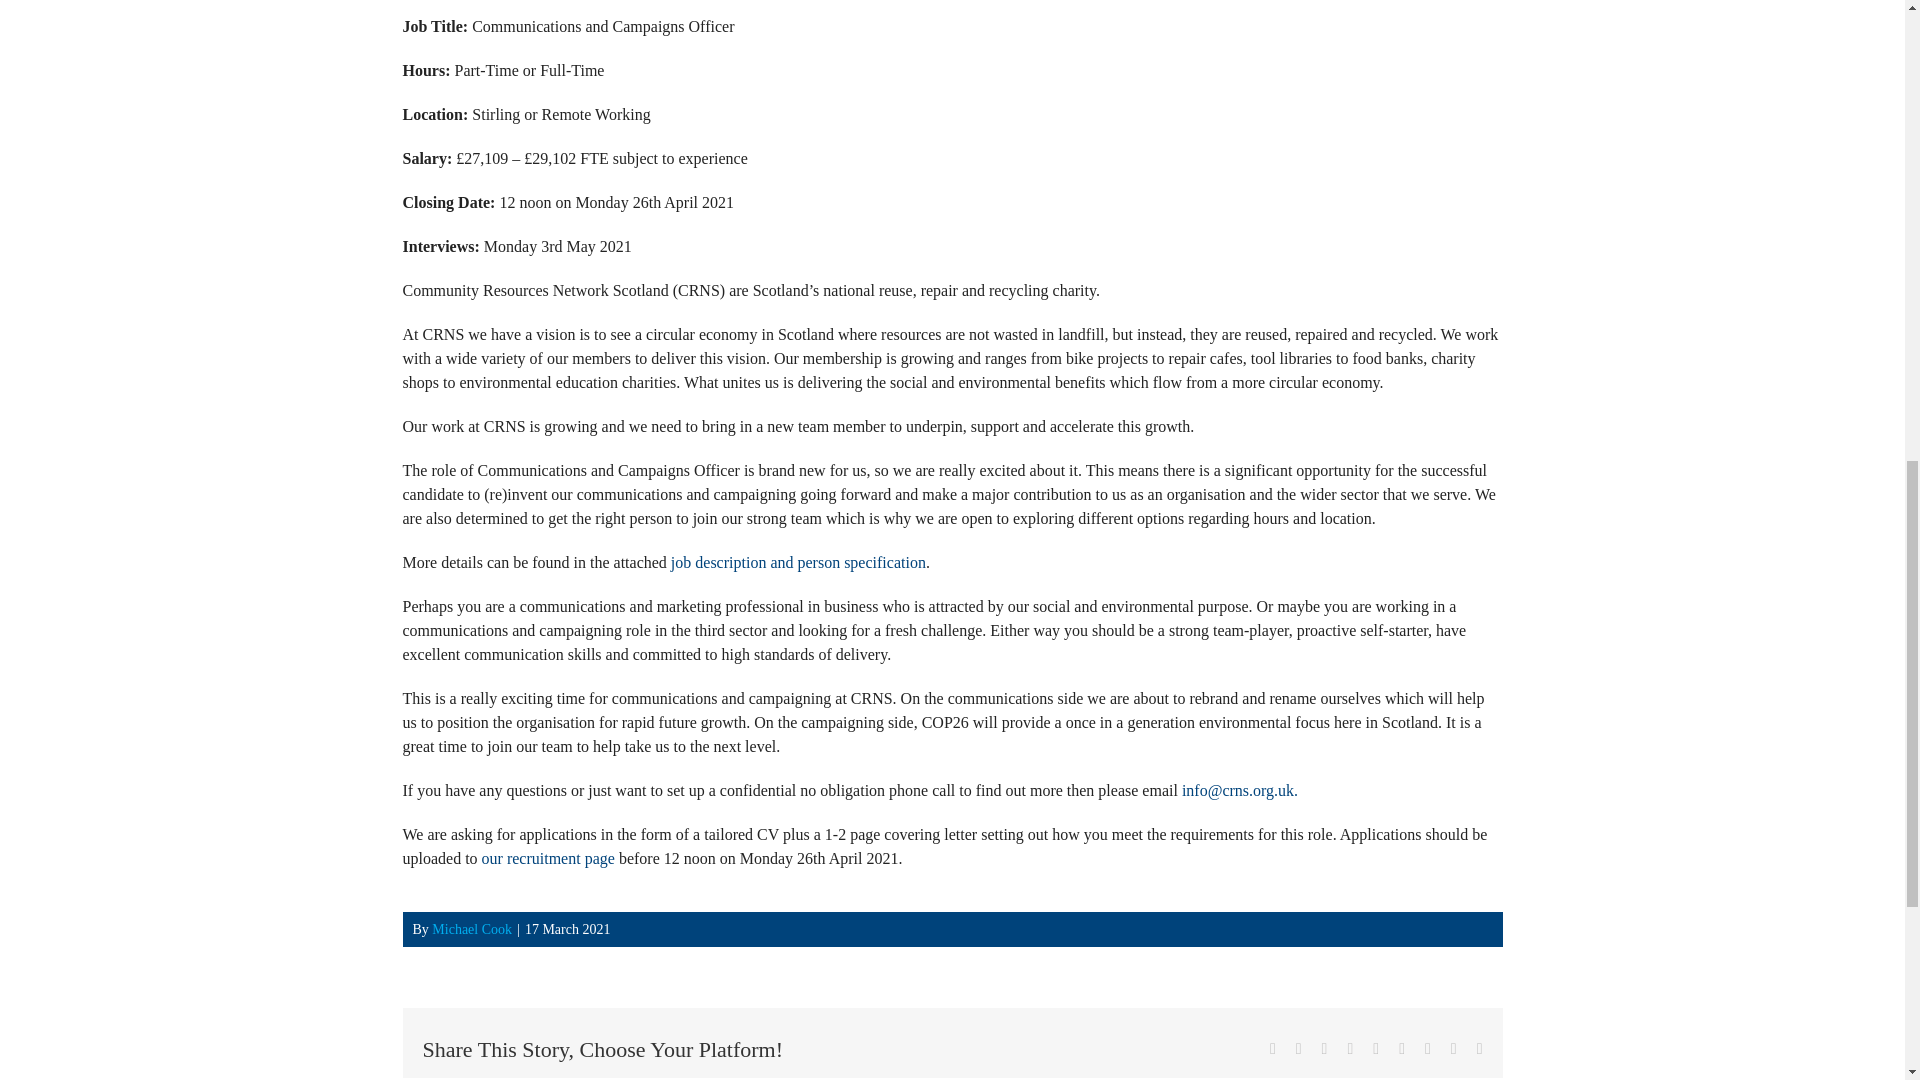 This screenshot has height=1080, width=1920. What do you see at coordinates (472, 930) in the screenshot?
I see `Michael Cook` at bounding box center [472, 930].